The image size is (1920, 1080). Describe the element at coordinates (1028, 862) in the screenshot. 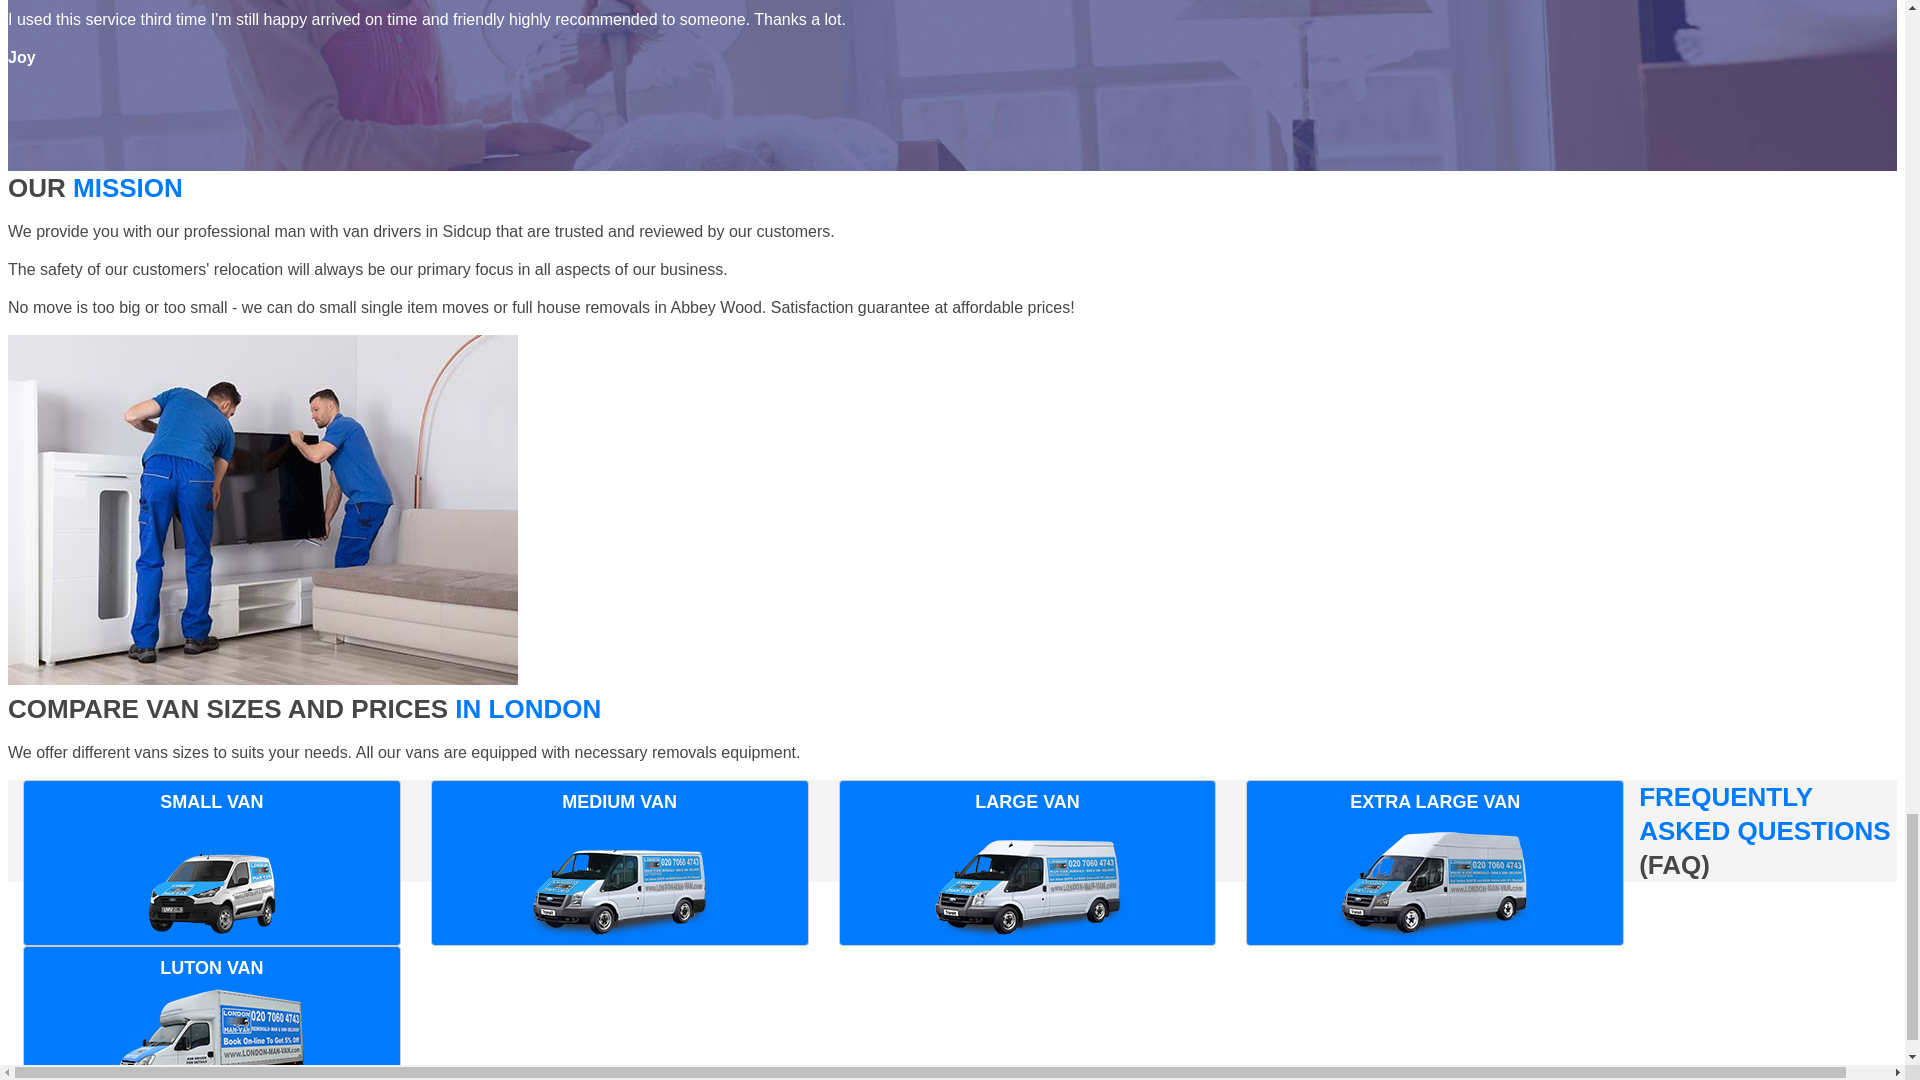

I see `LARGE VAN` at that location.